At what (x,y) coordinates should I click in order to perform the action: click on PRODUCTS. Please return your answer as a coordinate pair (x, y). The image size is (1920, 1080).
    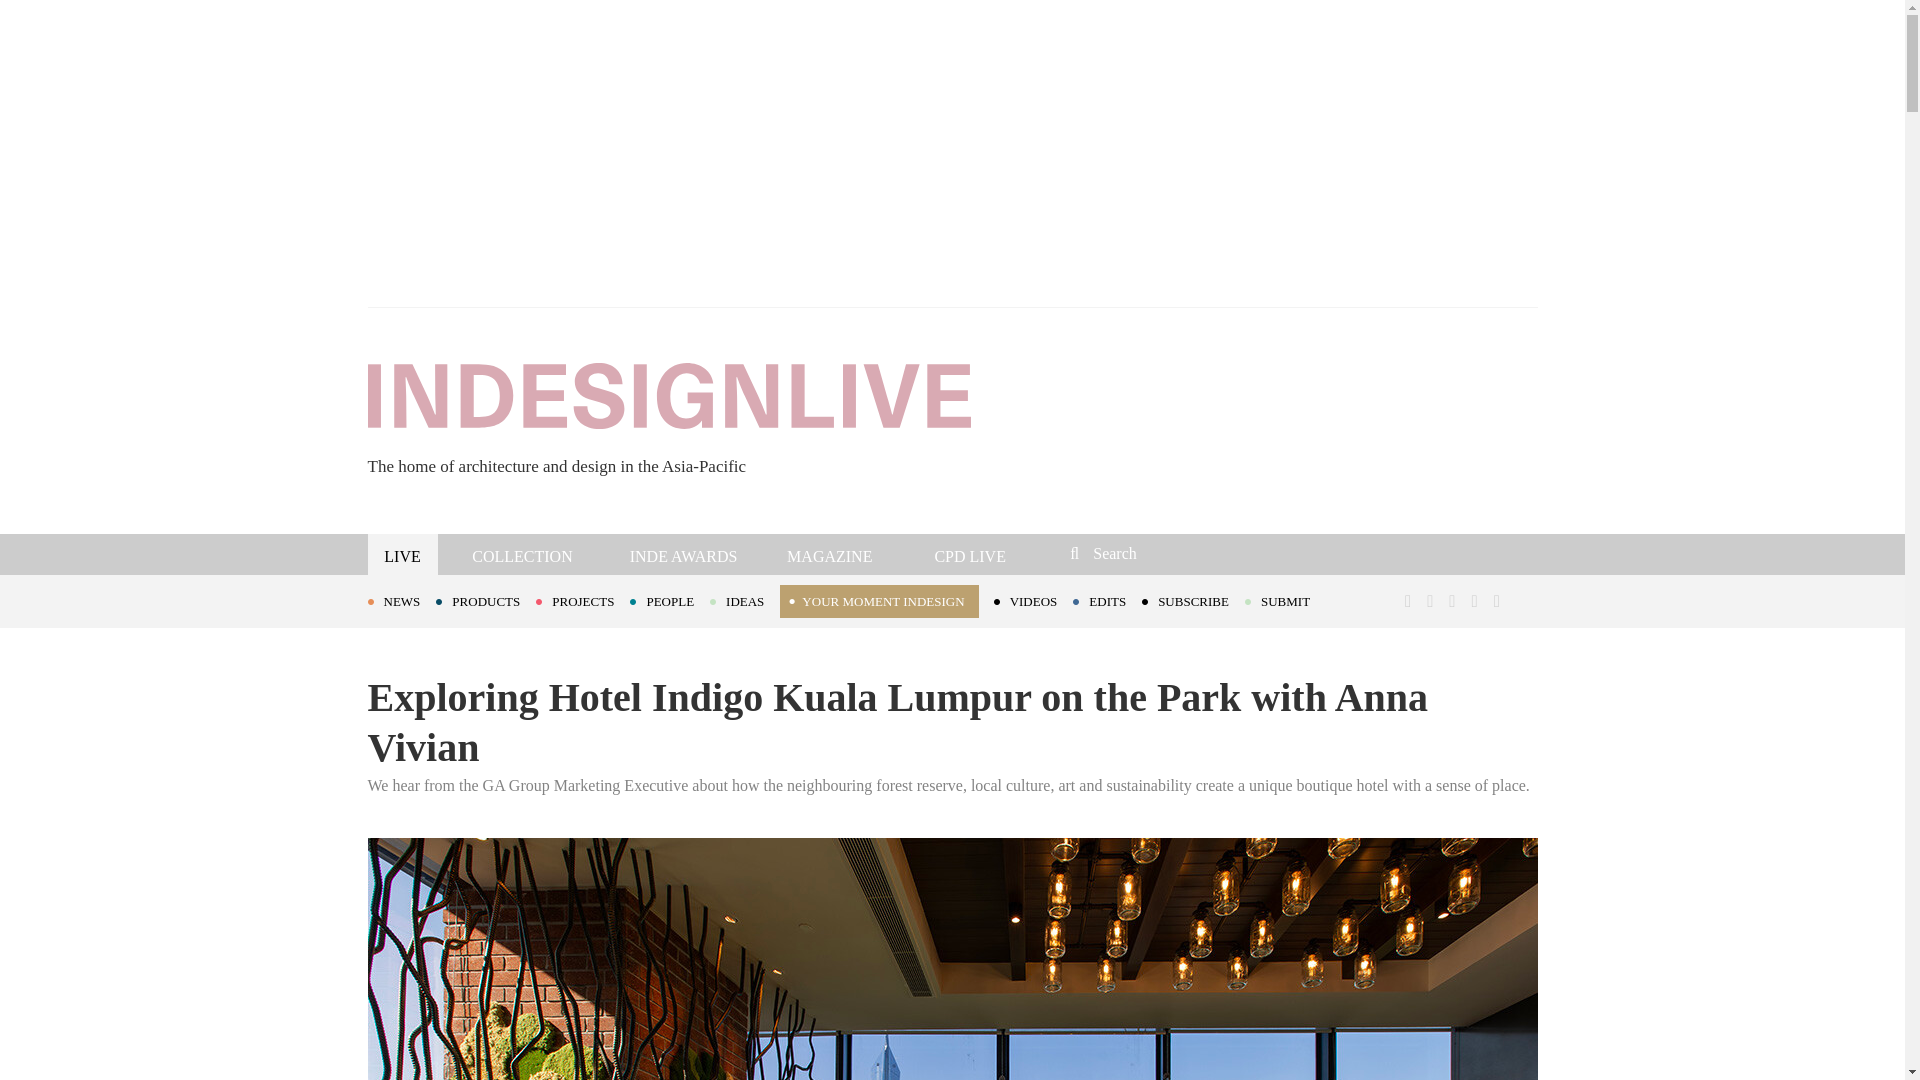
    Looking at the image, I should click on (485, 600).